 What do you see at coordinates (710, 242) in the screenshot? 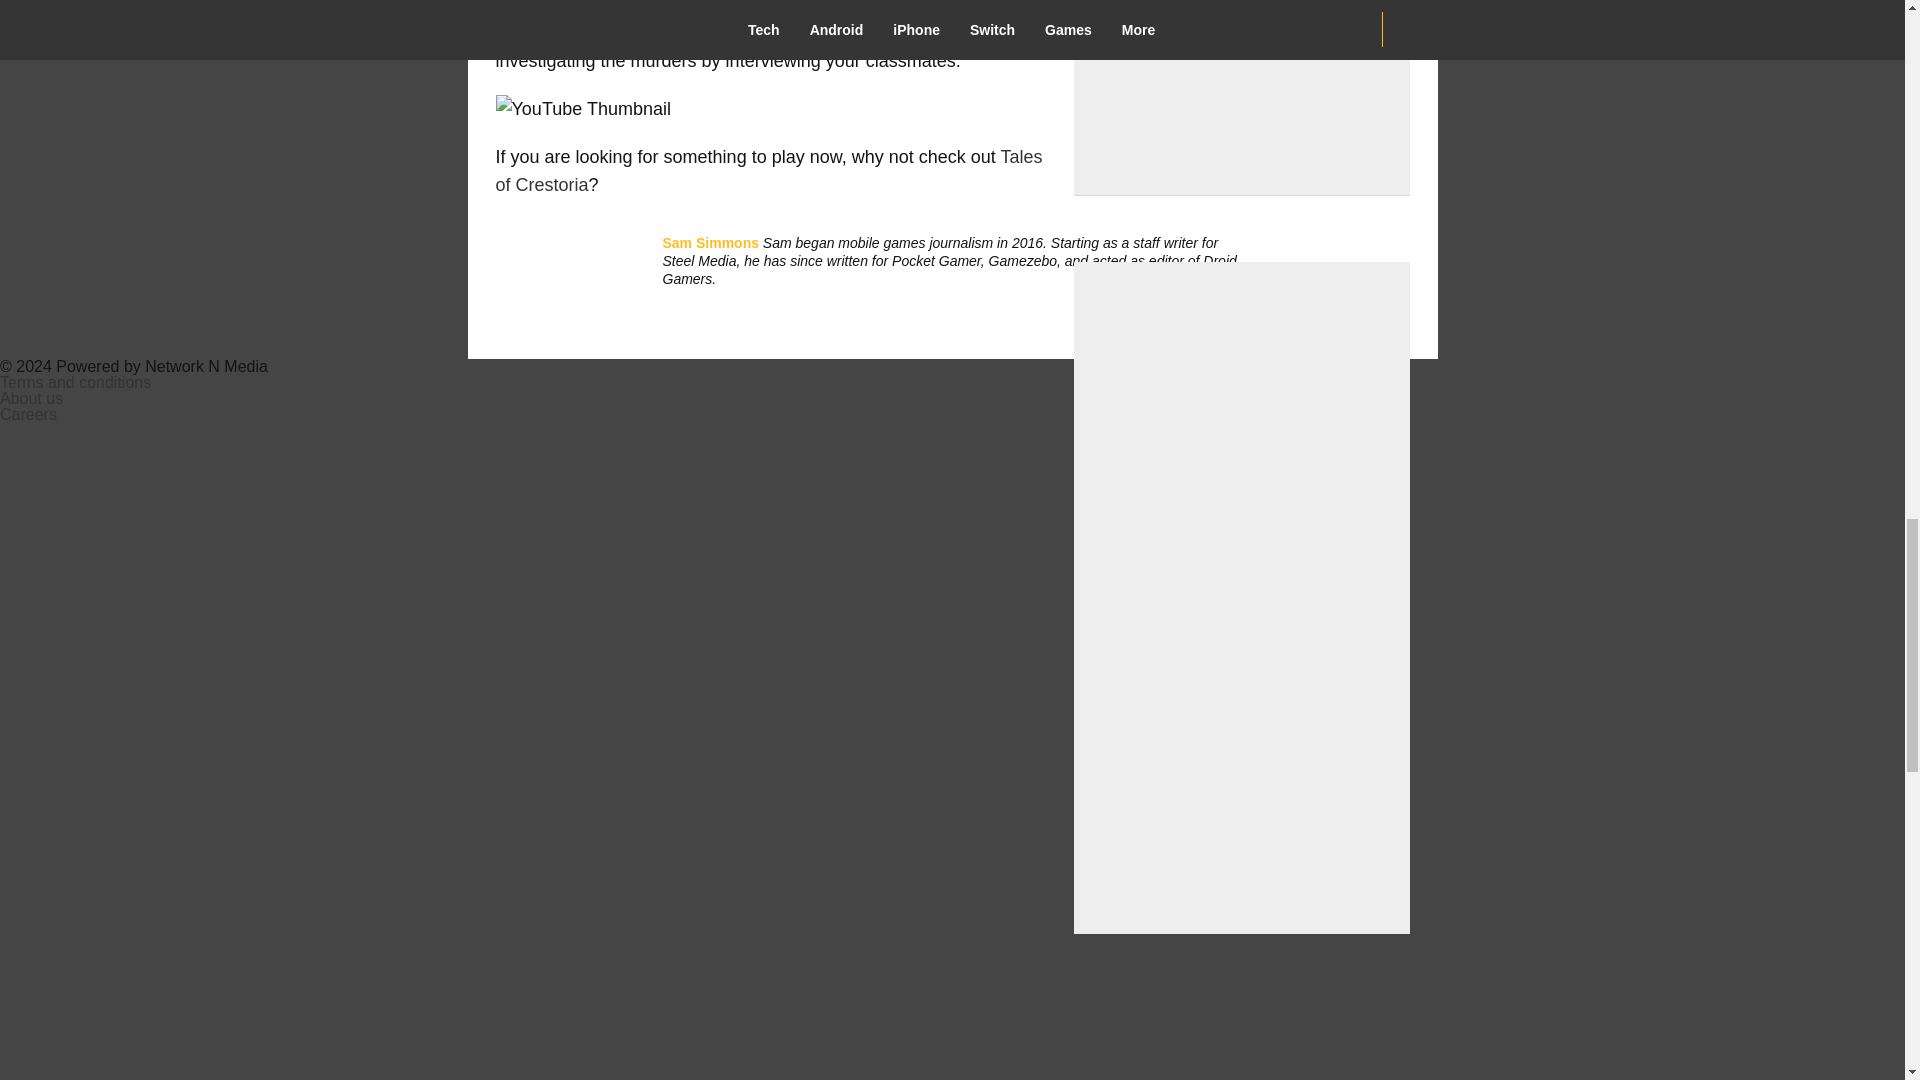
I see `Sam Simmons` at bounding box center [710, 242].